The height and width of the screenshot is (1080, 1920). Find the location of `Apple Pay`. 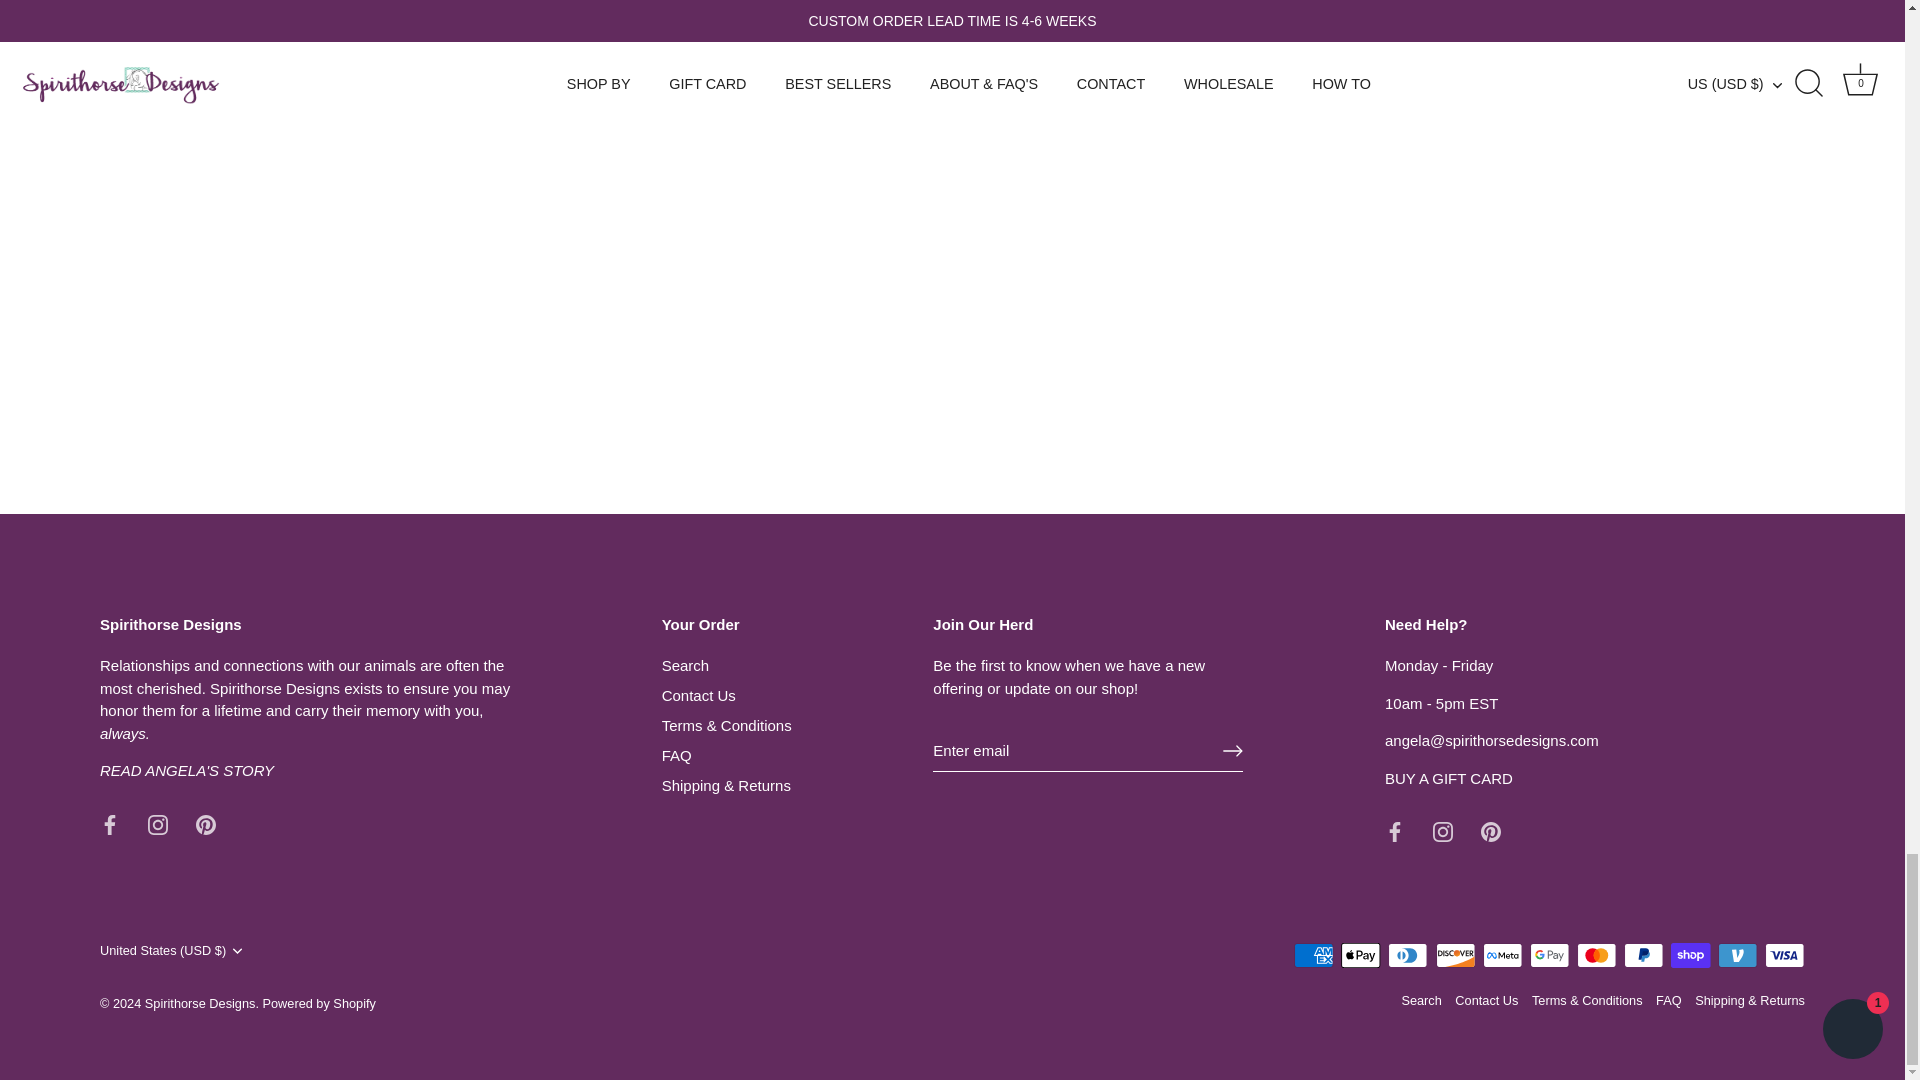

Apple Pay is located at coordinates (1360, 954).